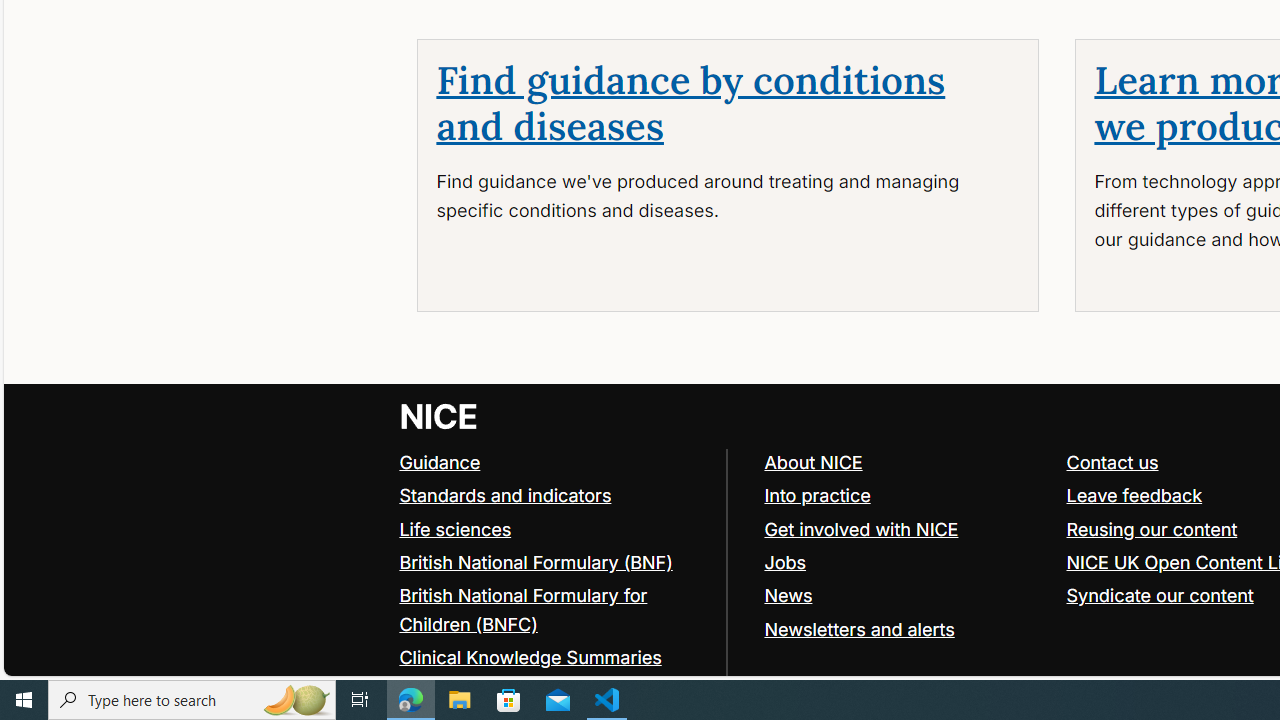  Describe the element at coordinates (906, 628) in the screenshot. I see `Newsletters and alerts` at that location.